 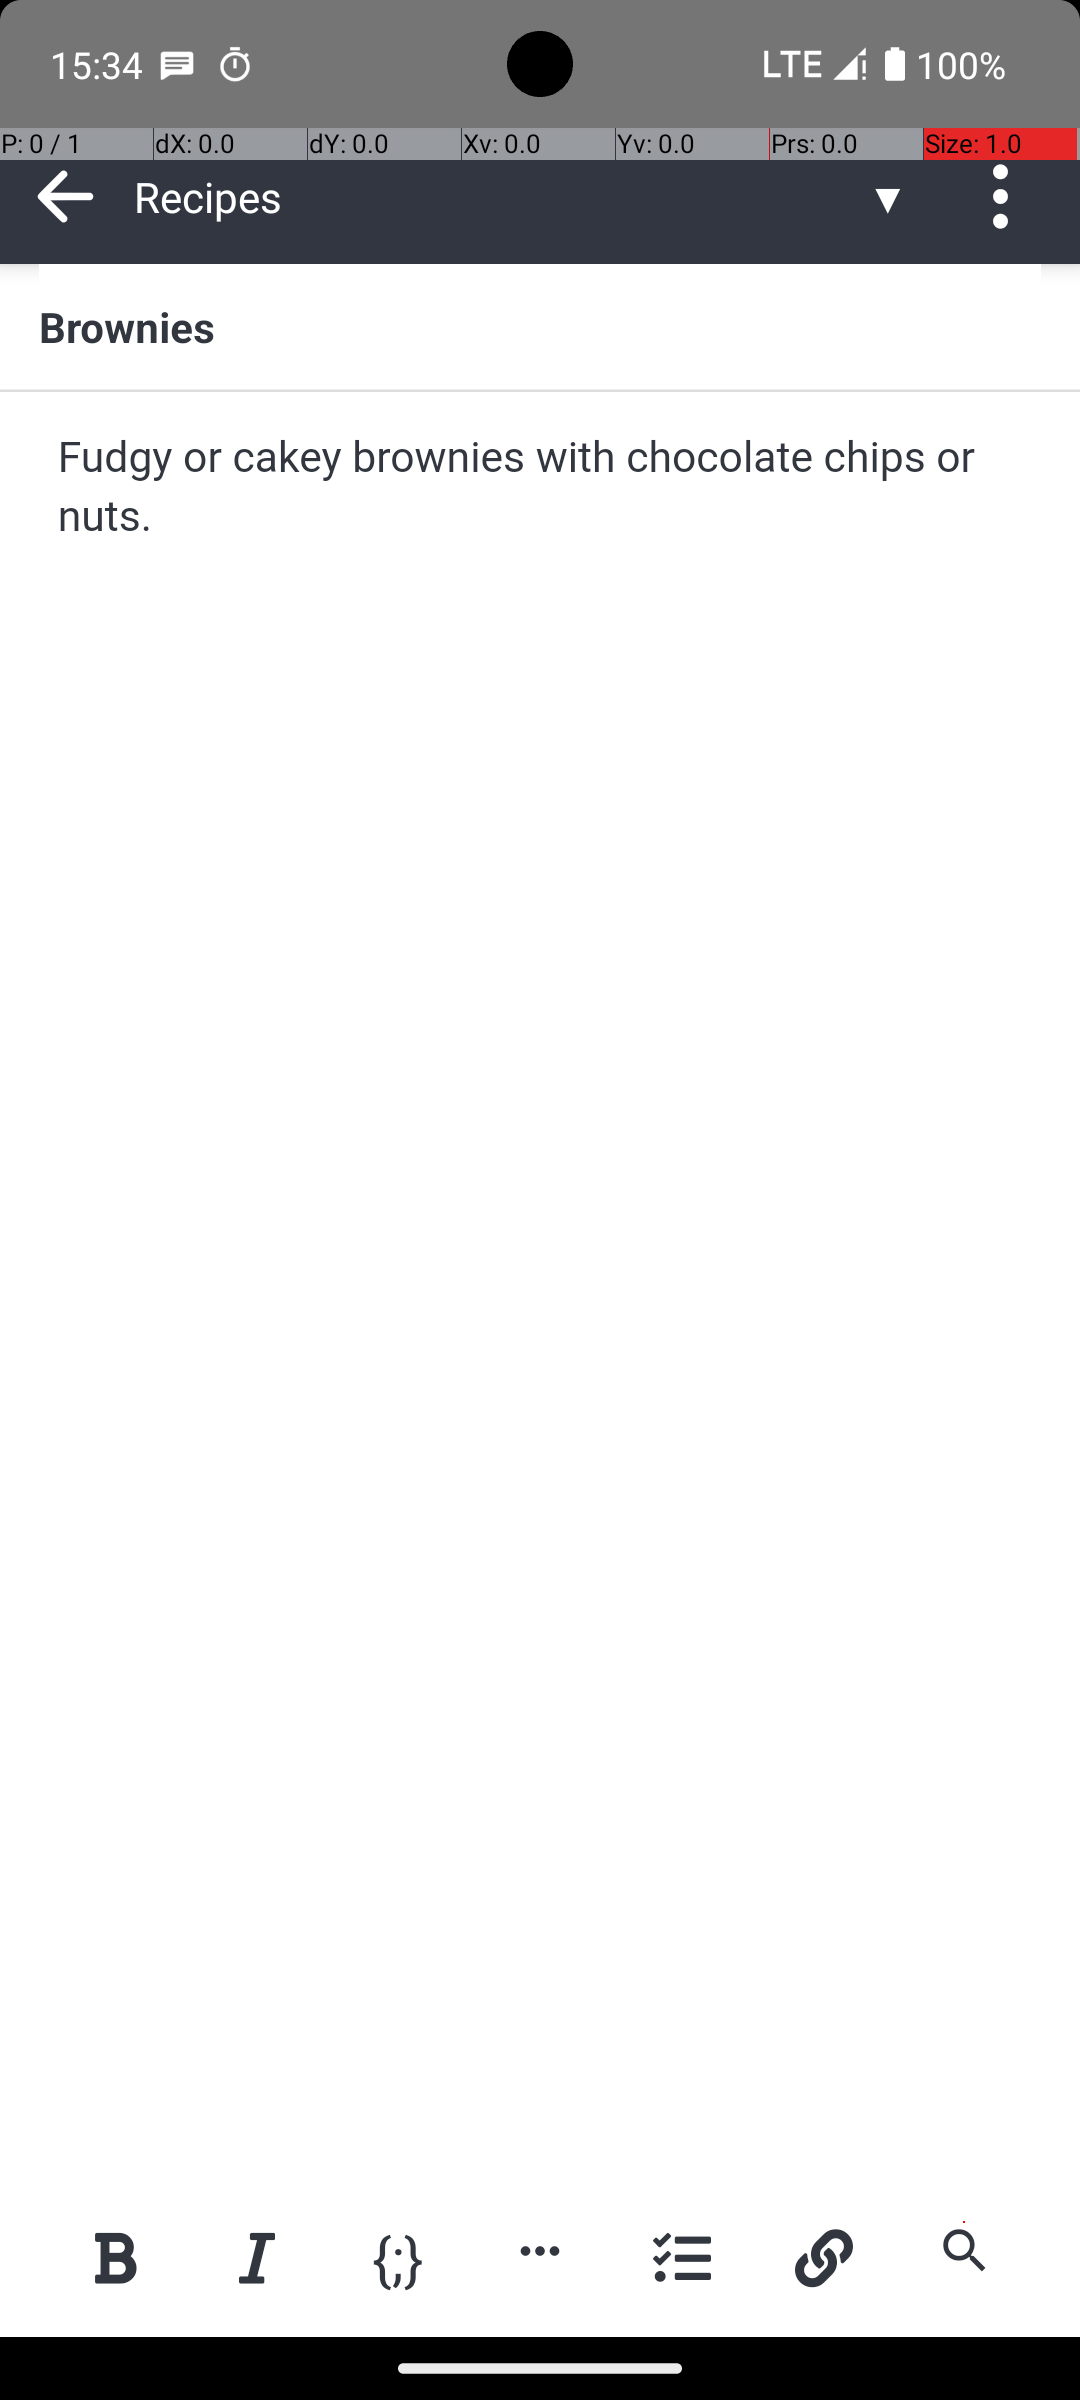 What do you see at coordinates (540, 326) in the screenshot?
I see `Brownies` at bounding box center [540, 326].